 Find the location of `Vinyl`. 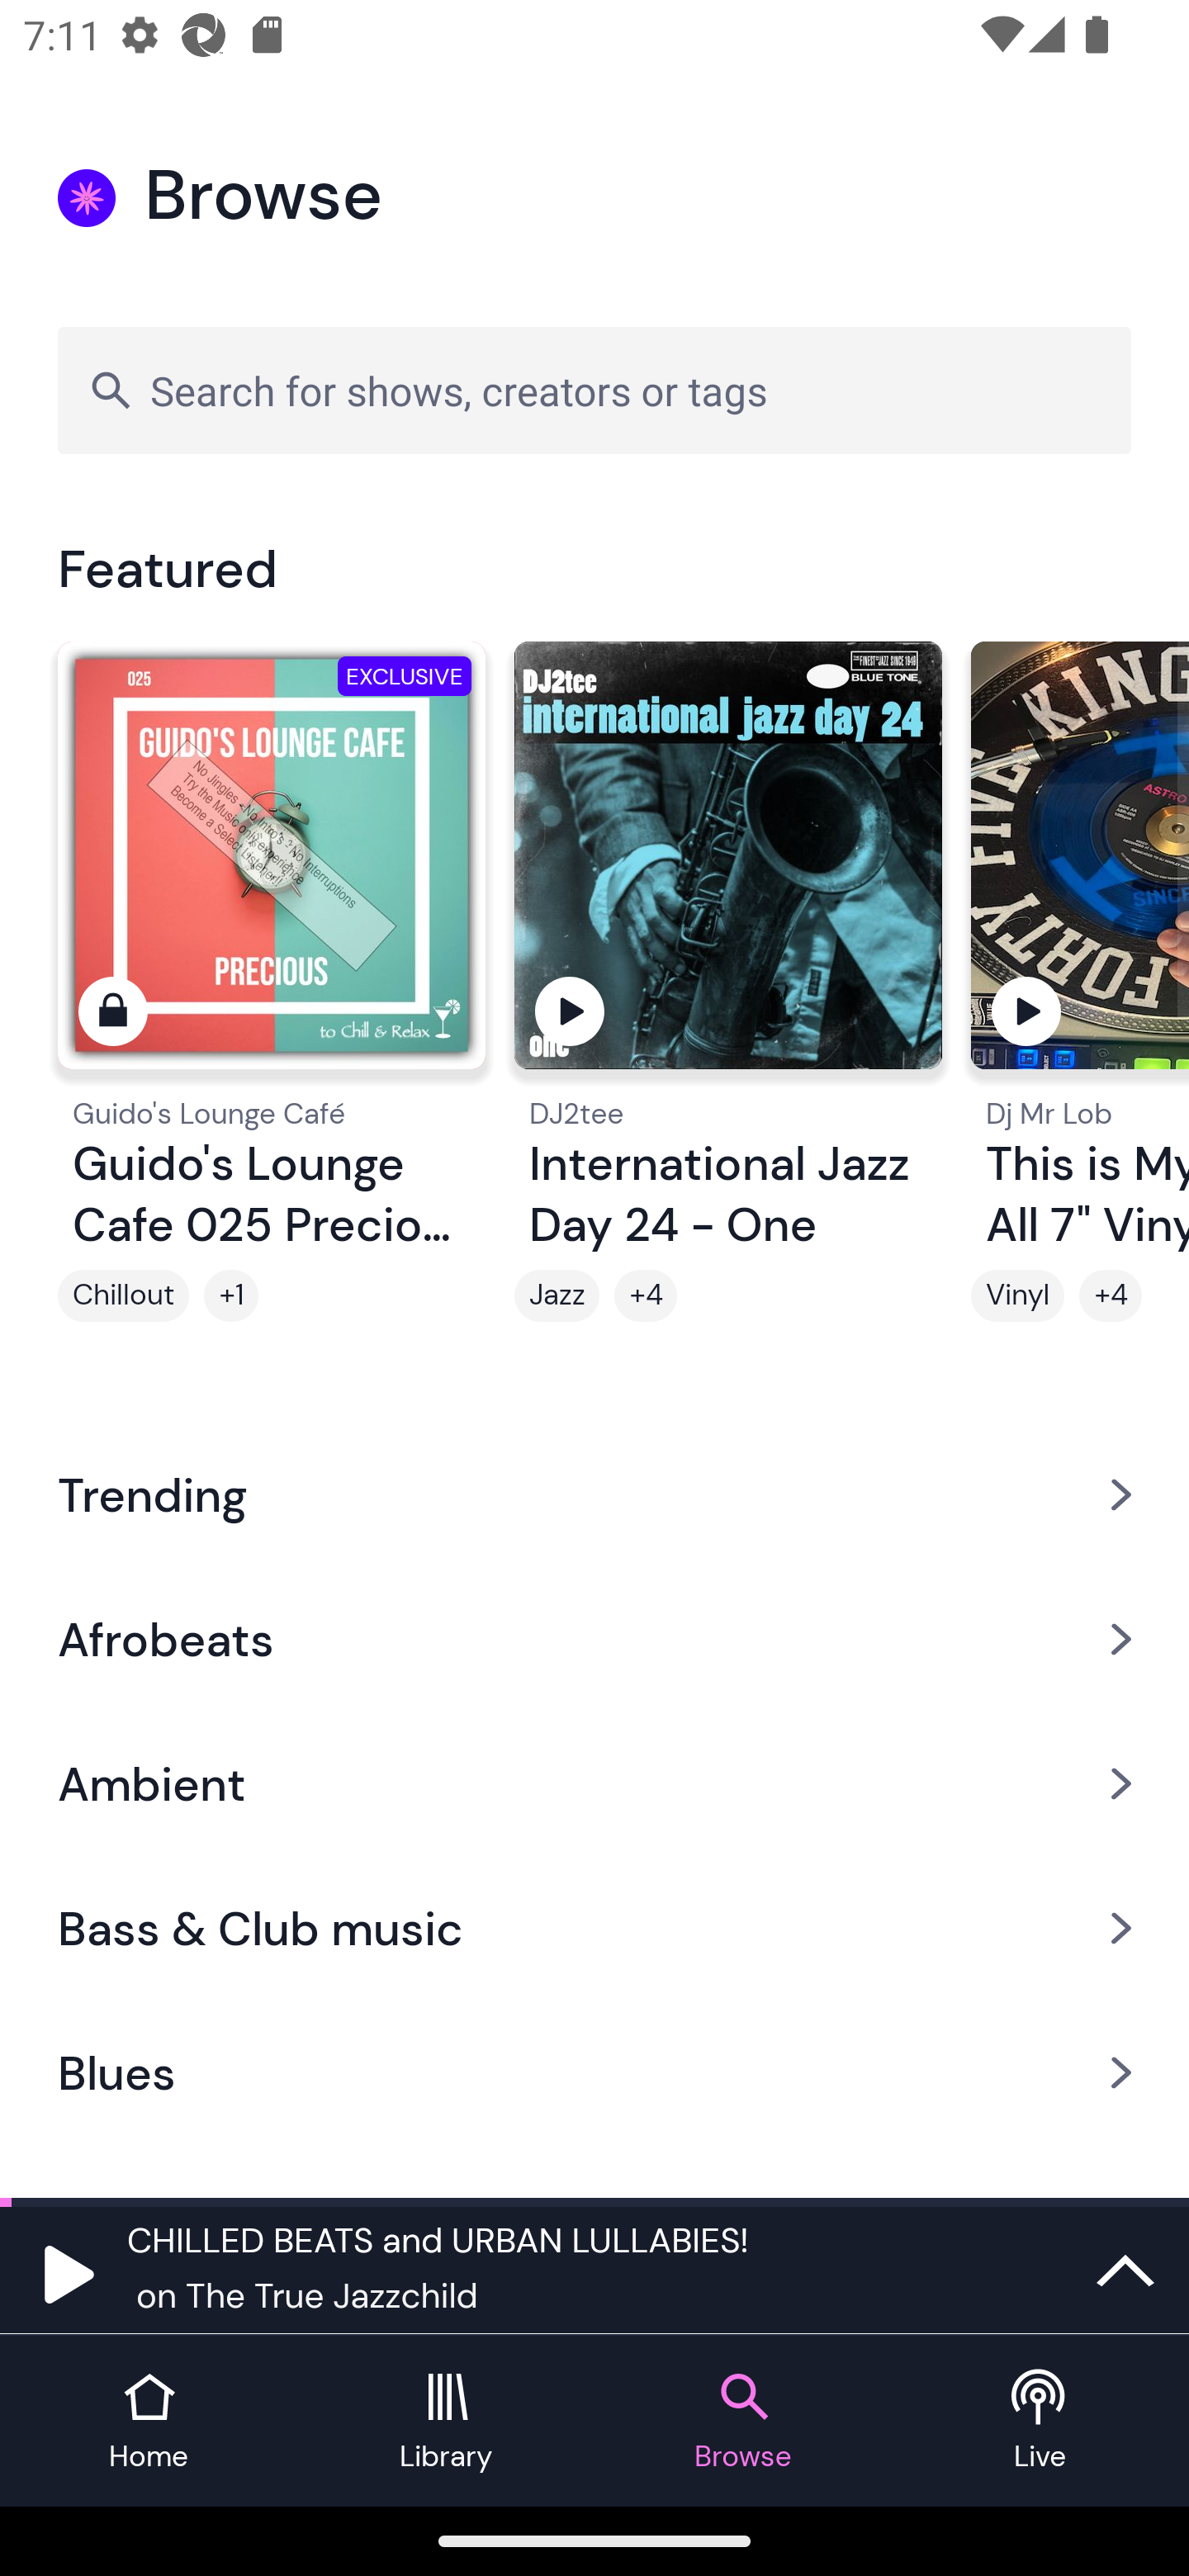

Vinyl is located at coordinates (1017, 1295).